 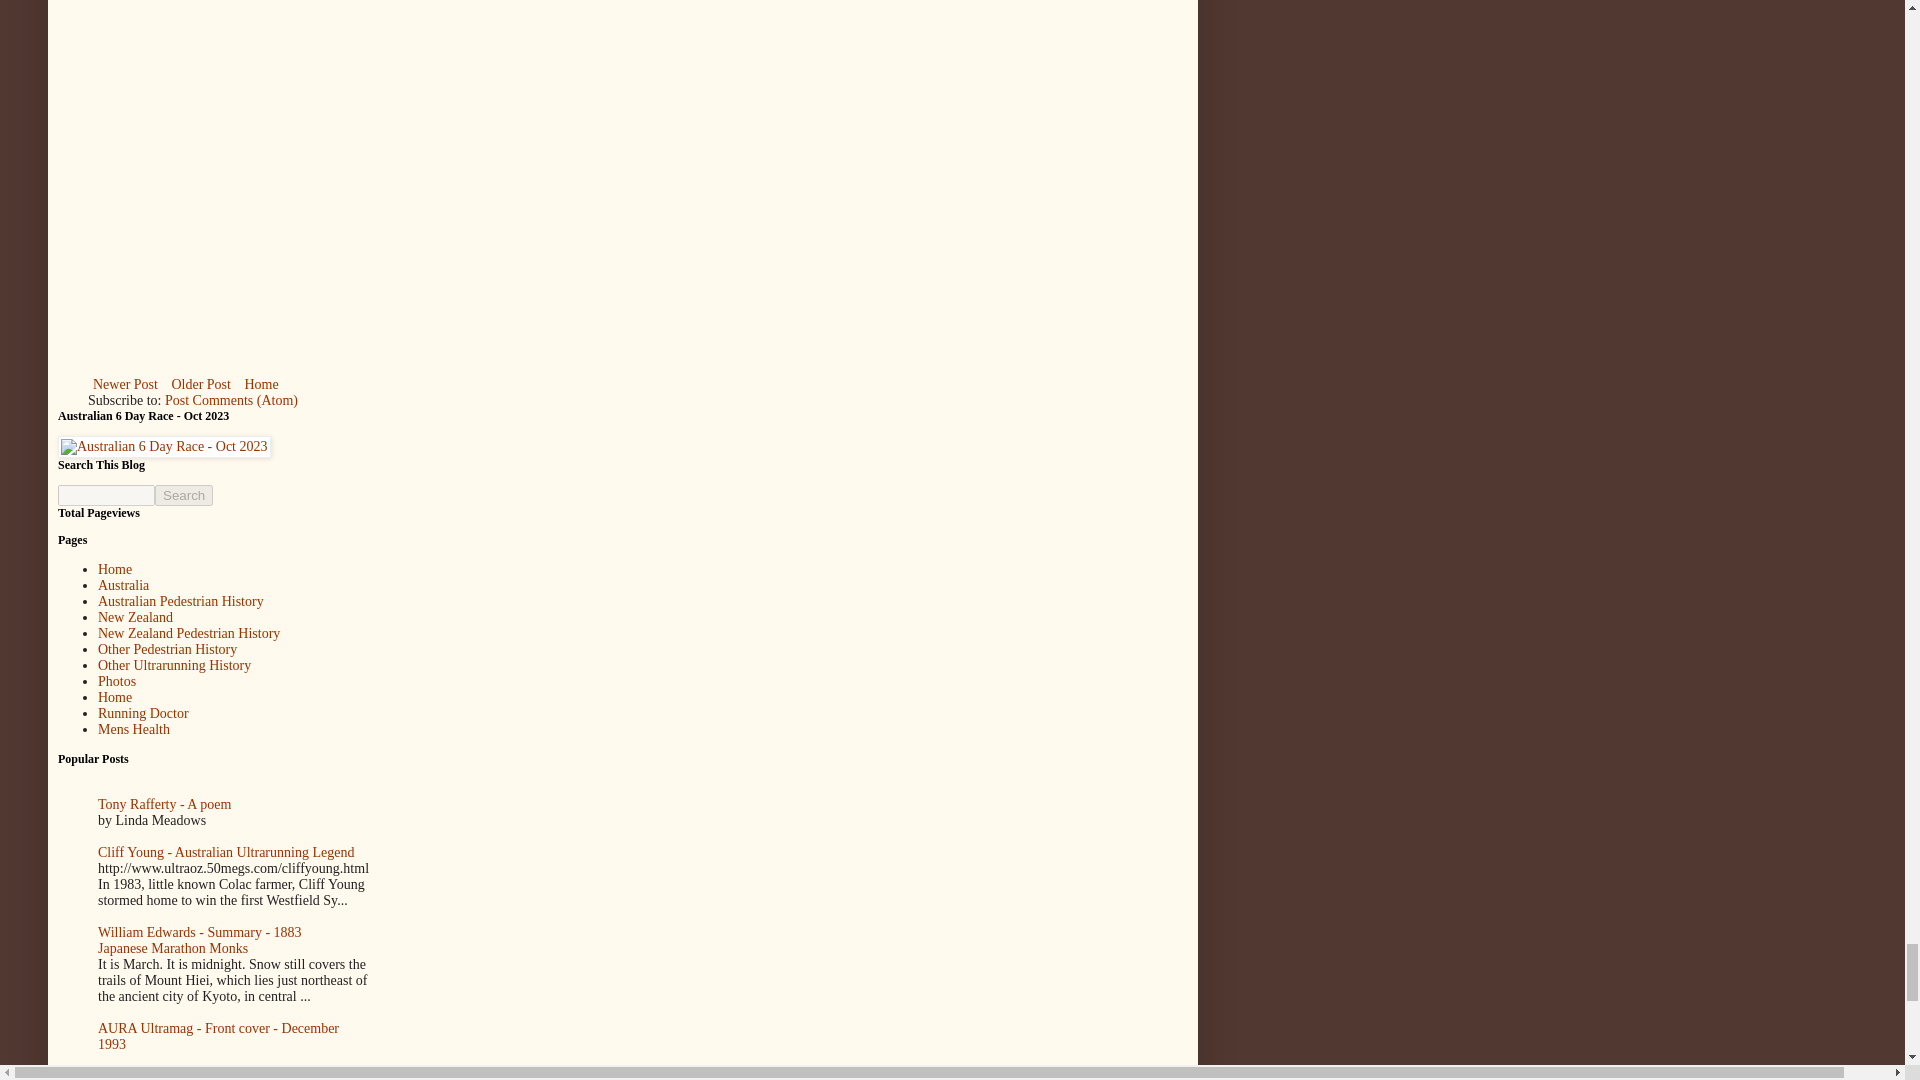 What do you see at coordinates (184, 495) in the screenshot?
I see `Search` at bounding box center [184, 495].